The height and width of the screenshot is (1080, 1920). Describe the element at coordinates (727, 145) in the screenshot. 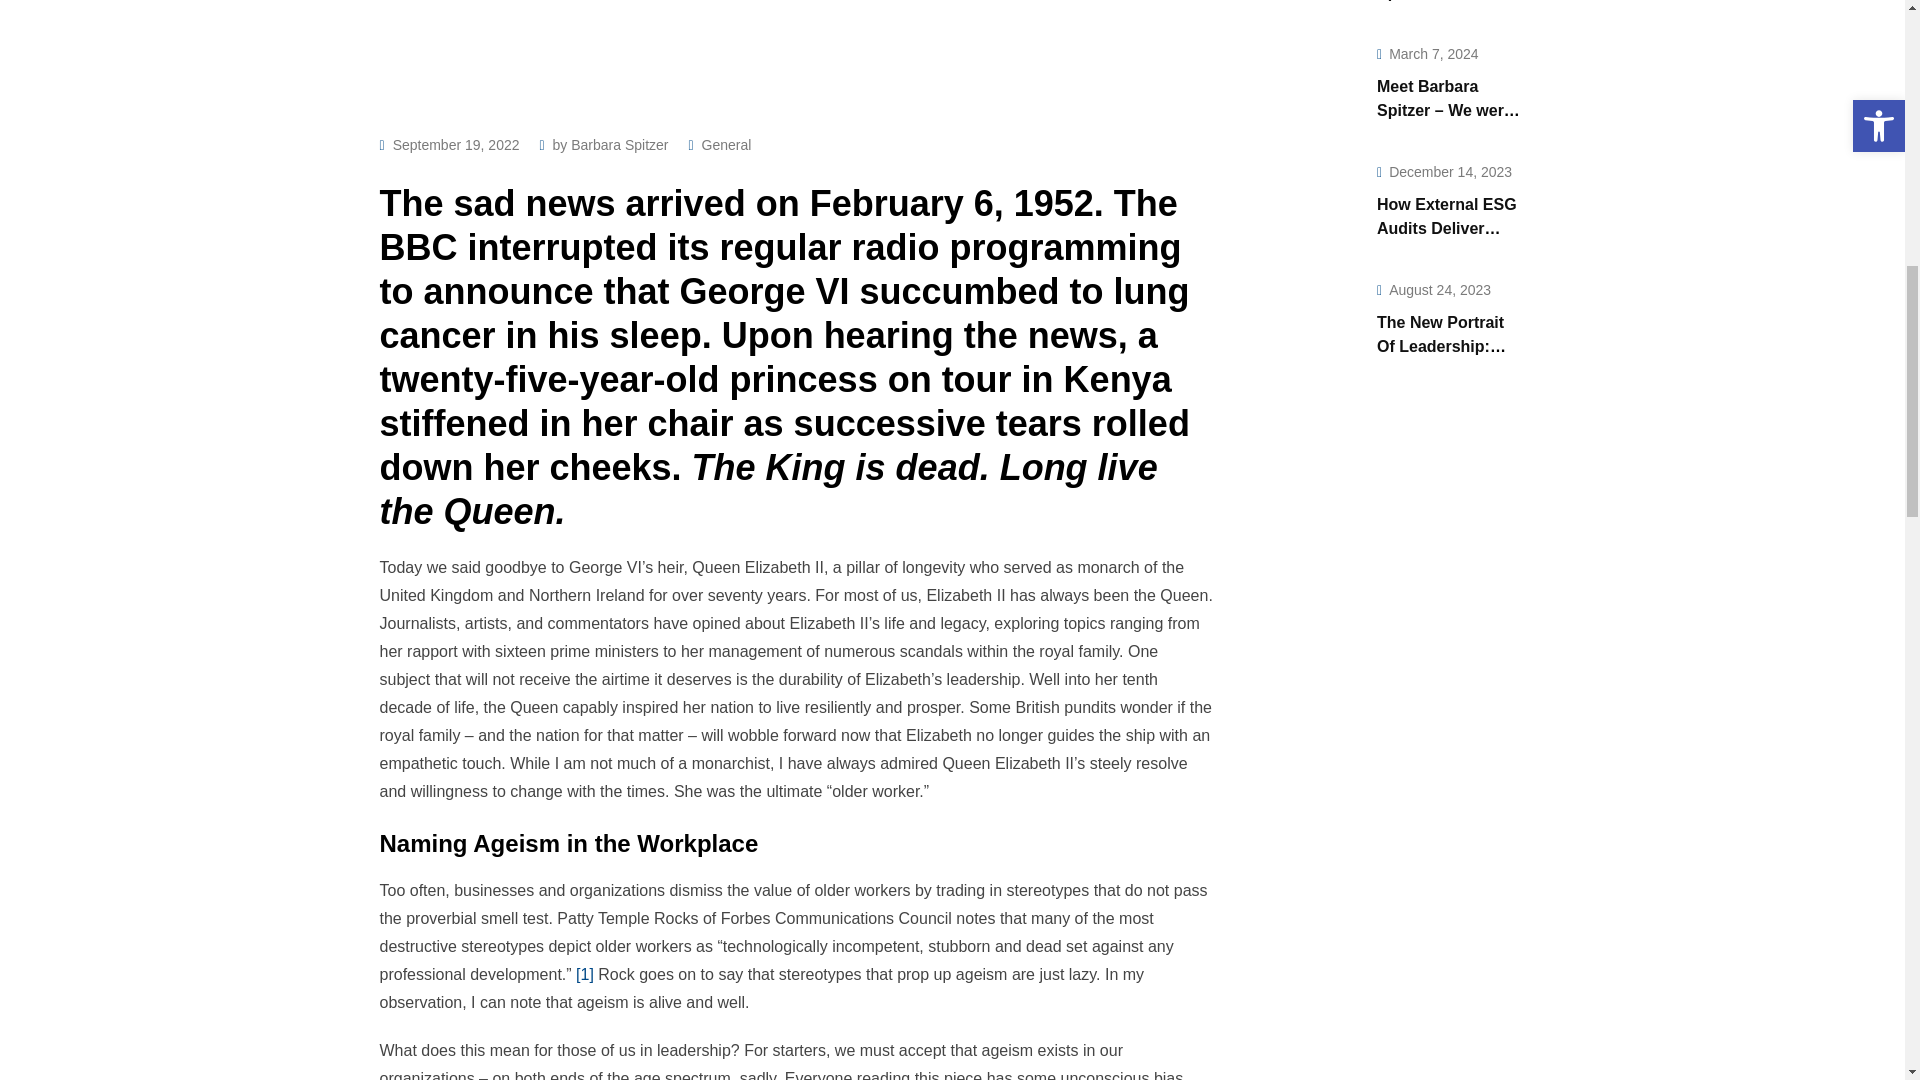

I see `General` at that location.